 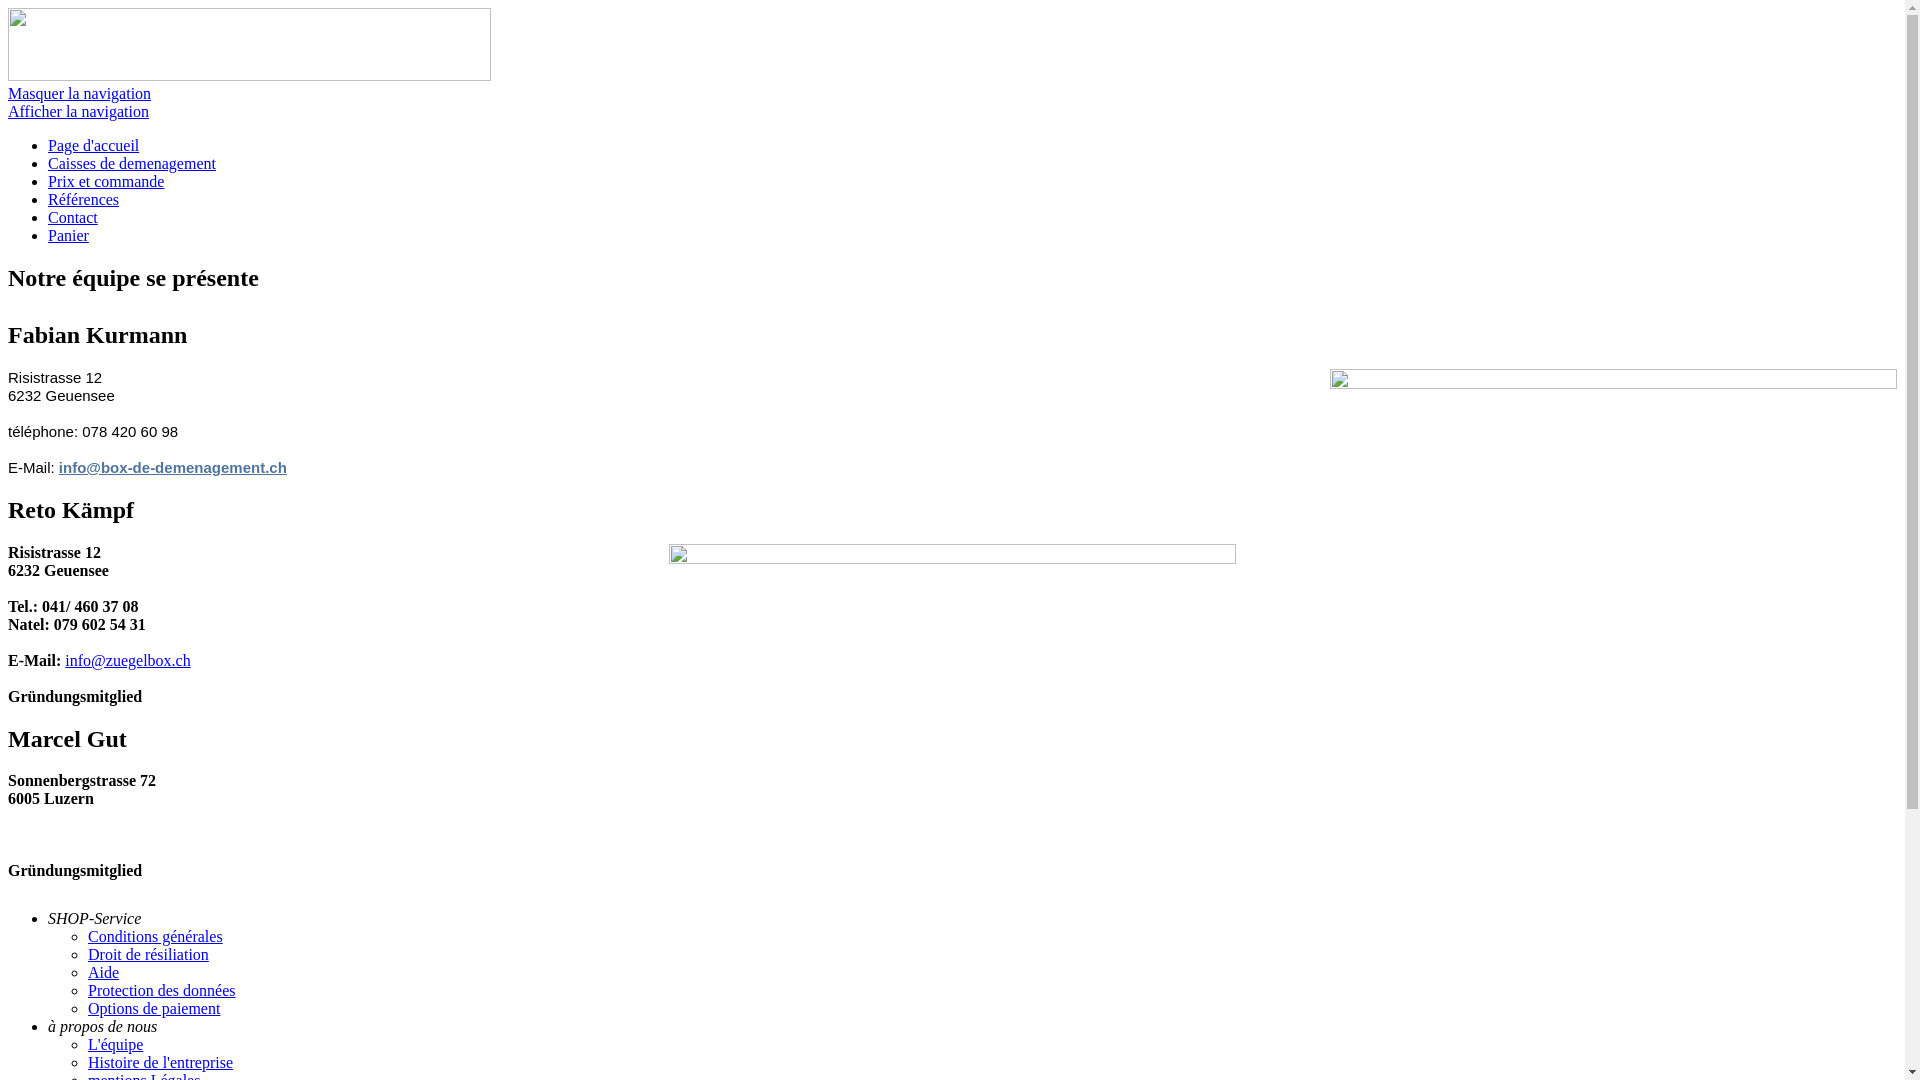 I want to click on Options de paiement, so click(x=154, y=1008).